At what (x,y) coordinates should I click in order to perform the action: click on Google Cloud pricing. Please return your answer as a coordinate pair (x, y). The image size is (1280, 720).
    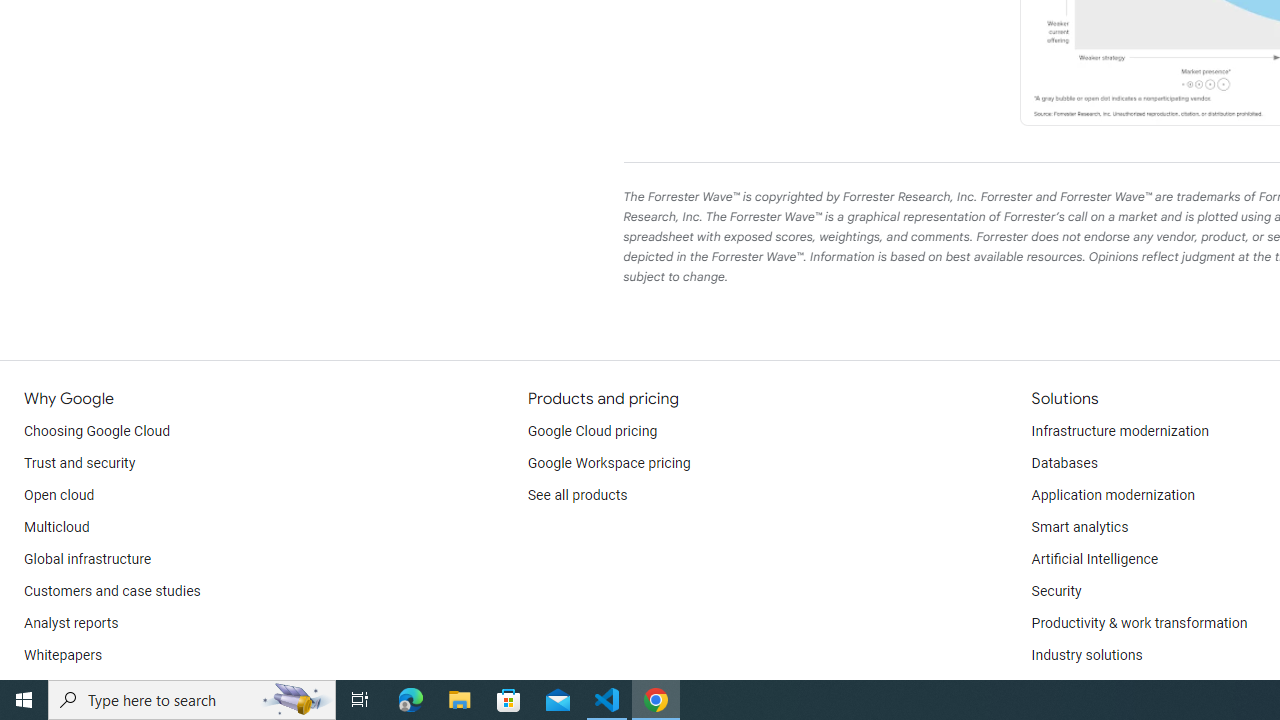
    Looking at the image, I should click on (592, 432).